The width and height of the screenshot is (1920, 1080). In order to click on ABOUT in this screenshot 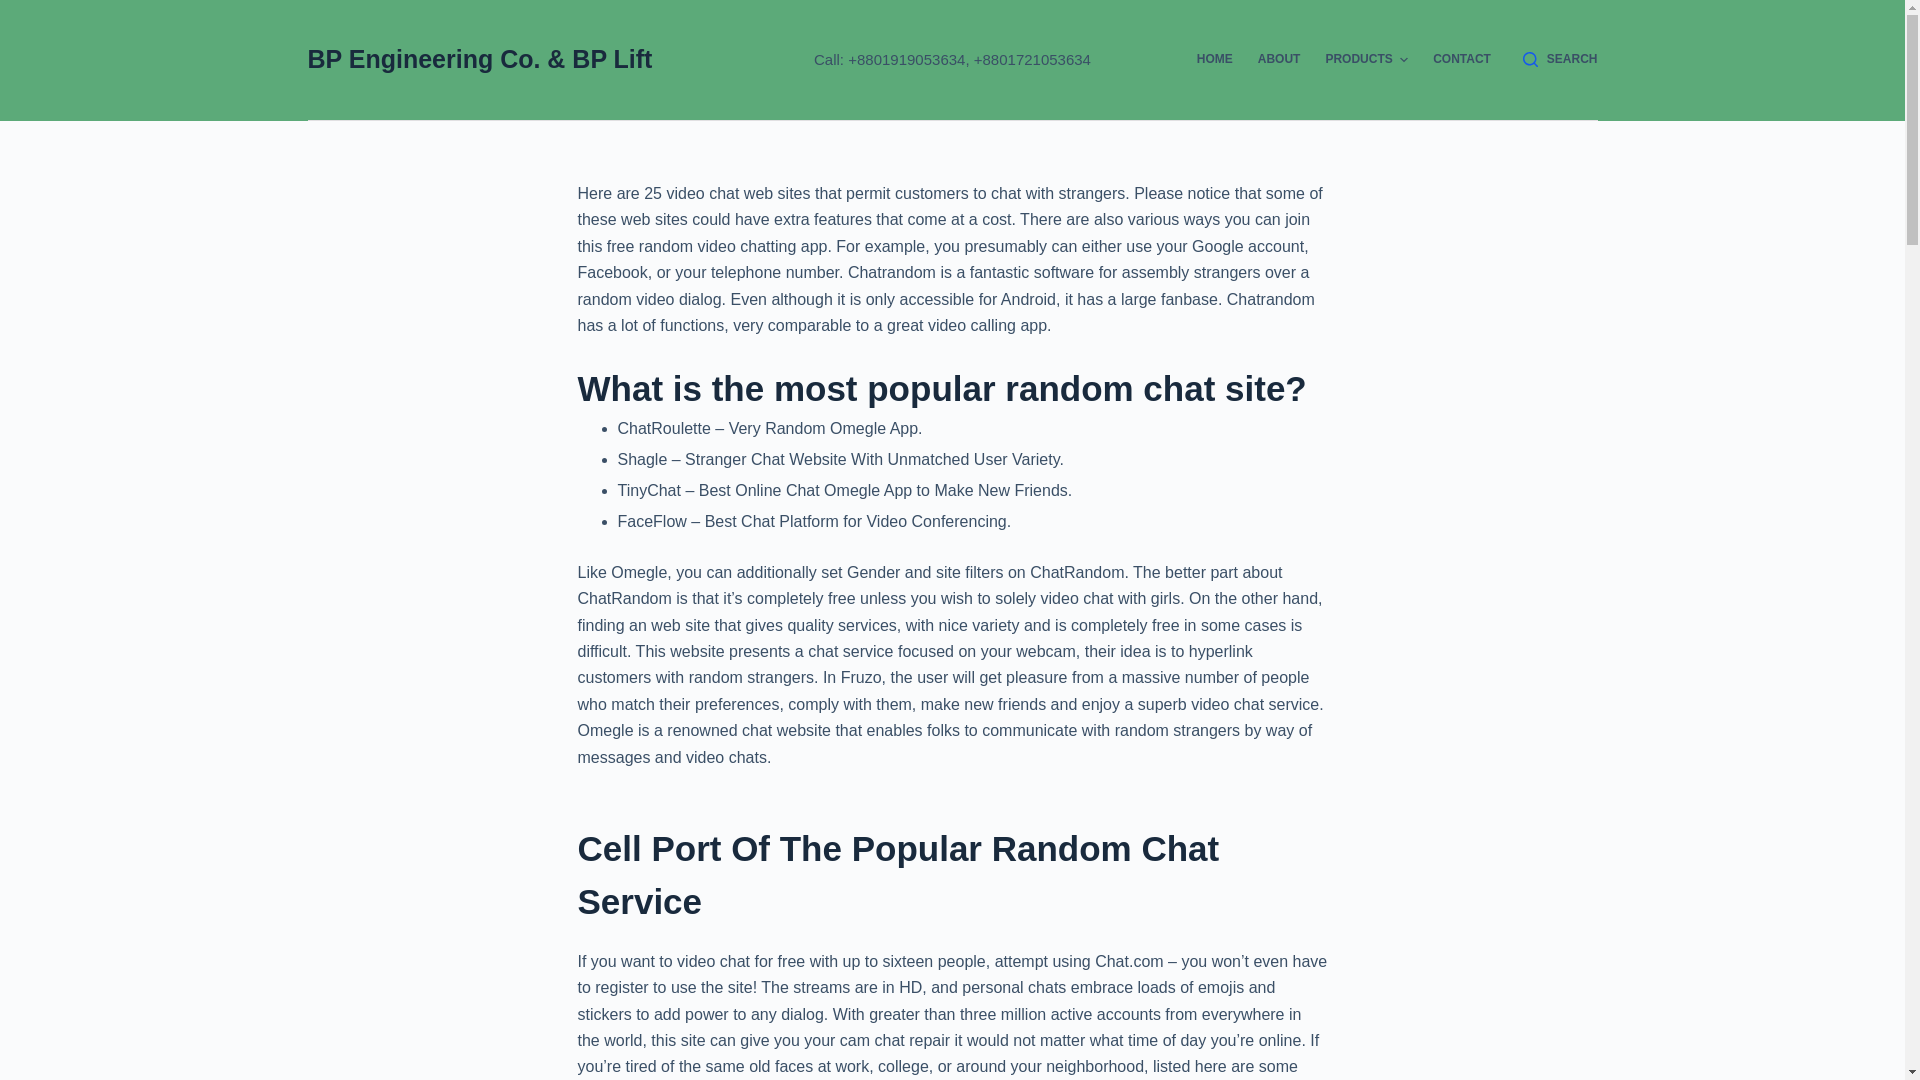, I will do `click(1278, 60)`.